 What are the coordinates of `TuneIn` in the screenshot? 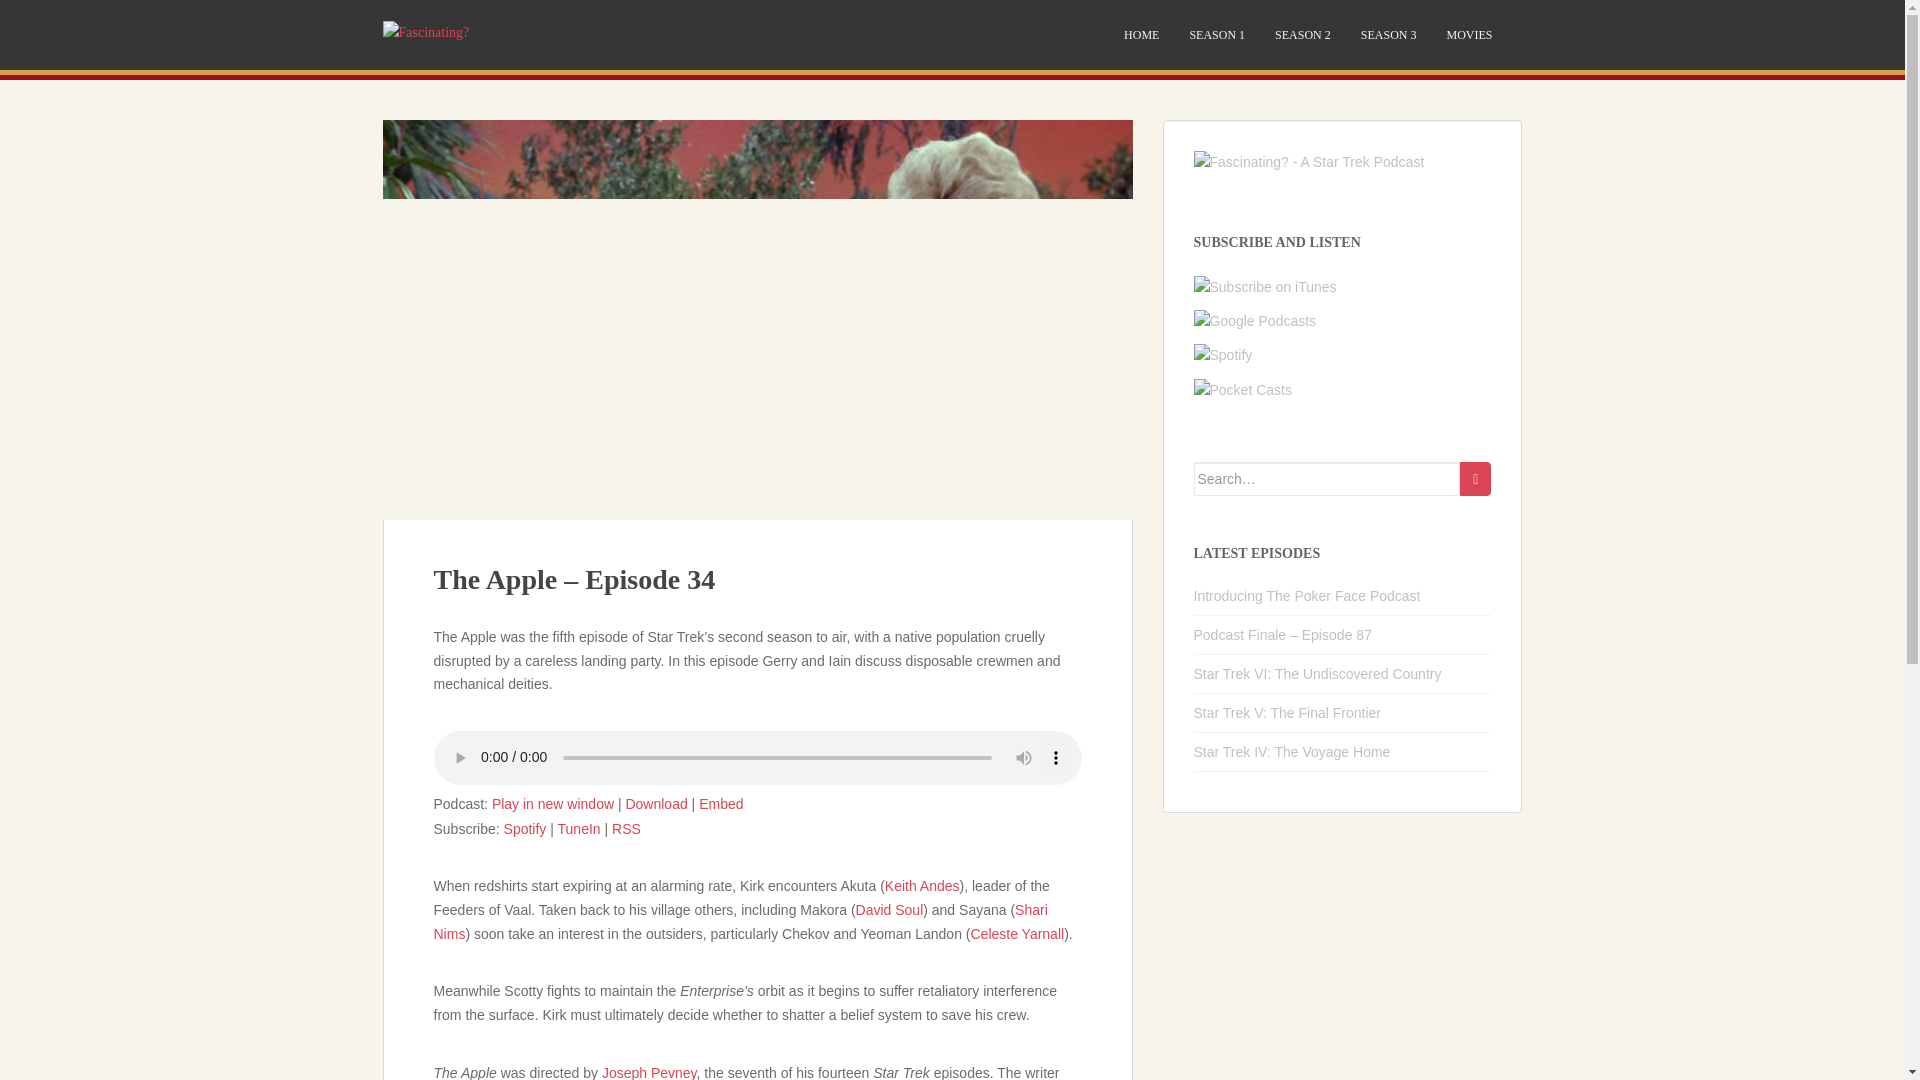 It's located at (579, 828).